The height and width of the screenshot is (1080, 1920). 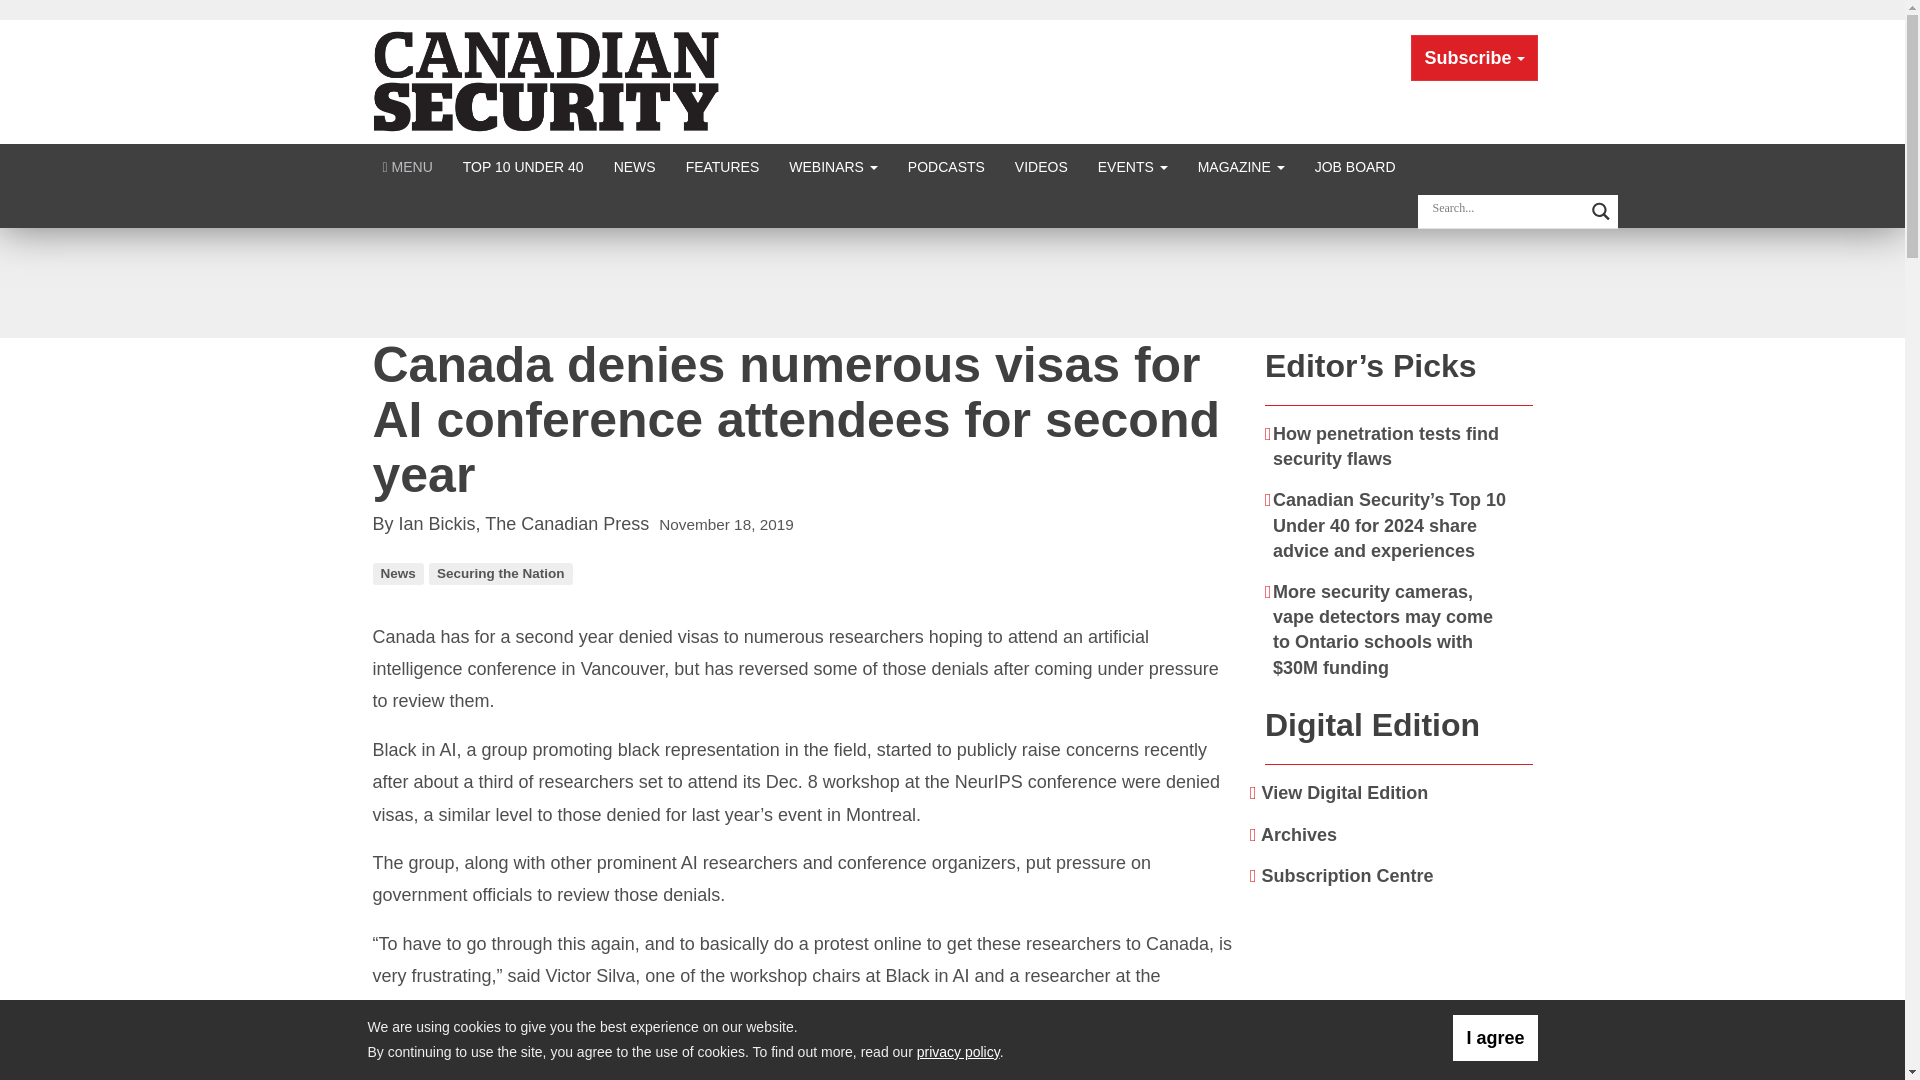 What do you see at coordinates (722, 166) in the screenshot?
I see `FEATURES` at bounding box center [722, 166].